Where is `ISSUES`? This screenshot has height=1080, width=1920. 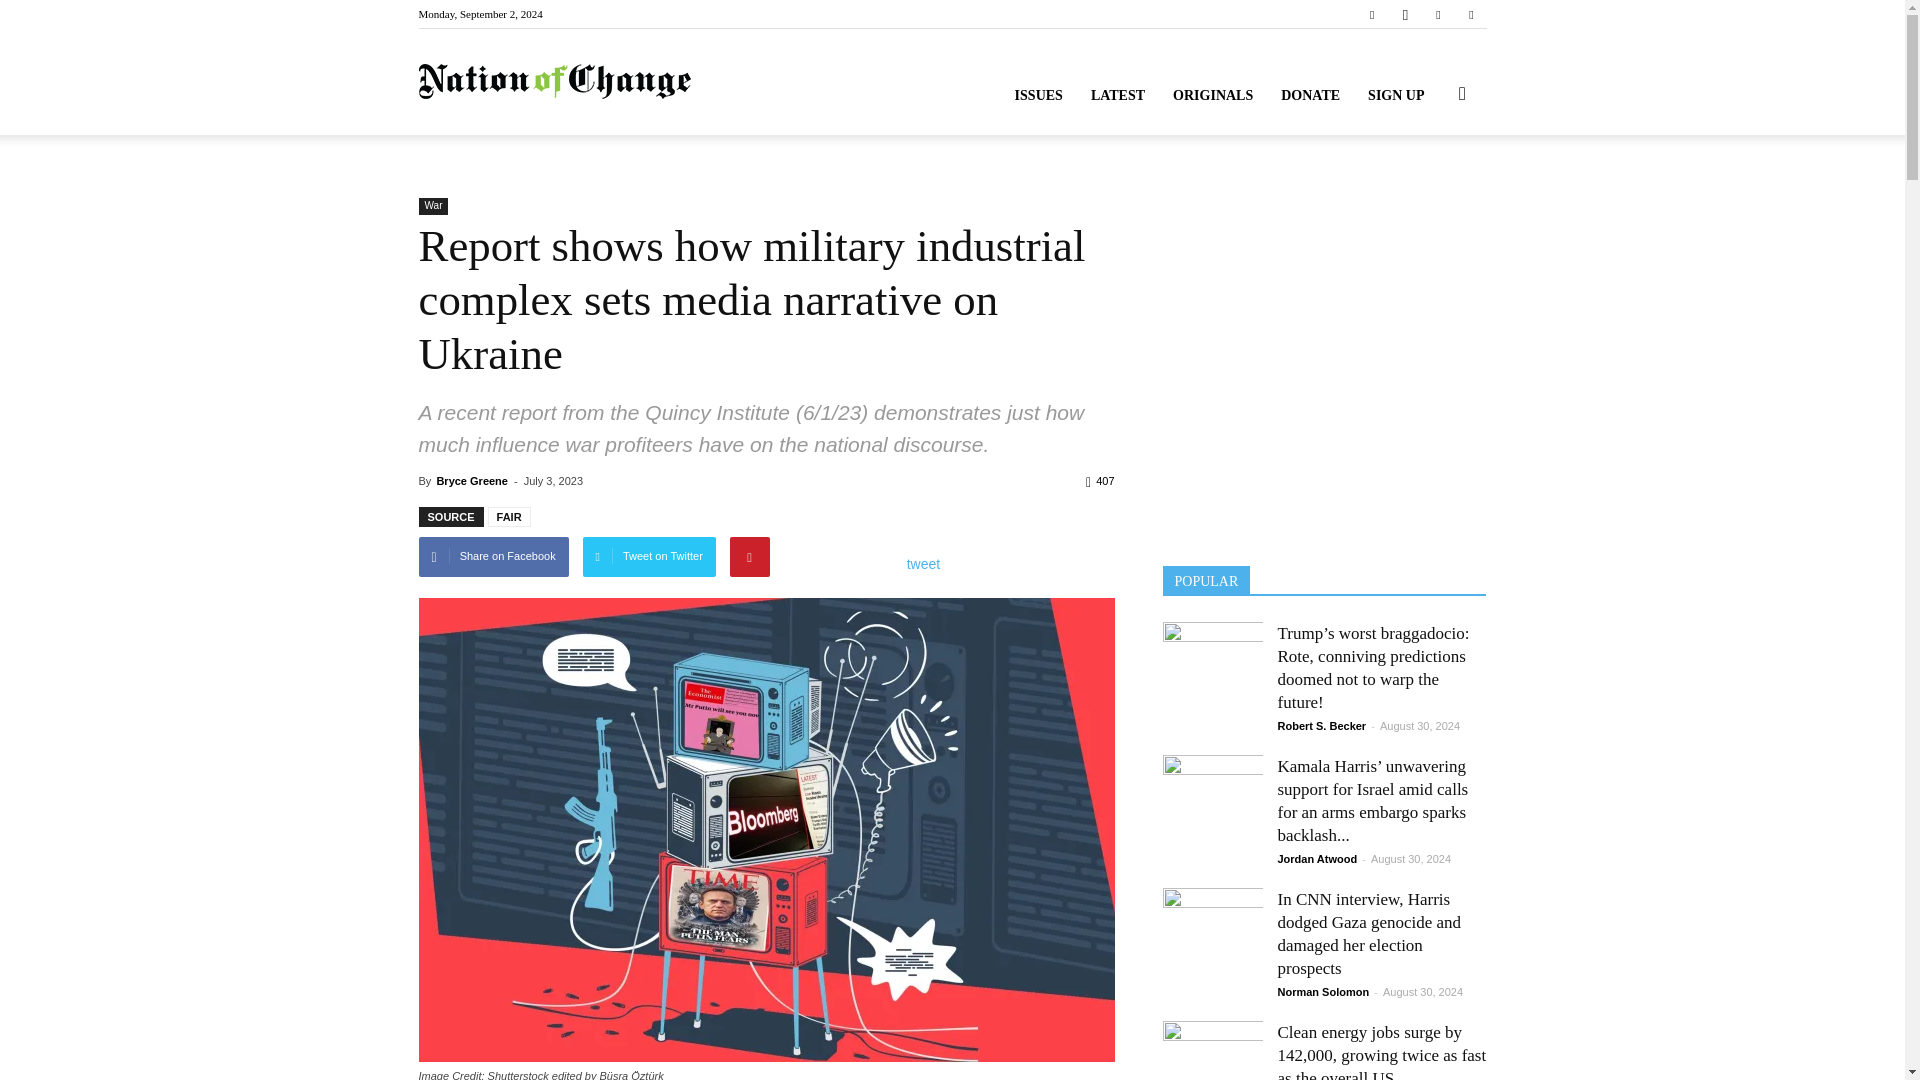 ISSUES is located at coordinates (1038, 96).